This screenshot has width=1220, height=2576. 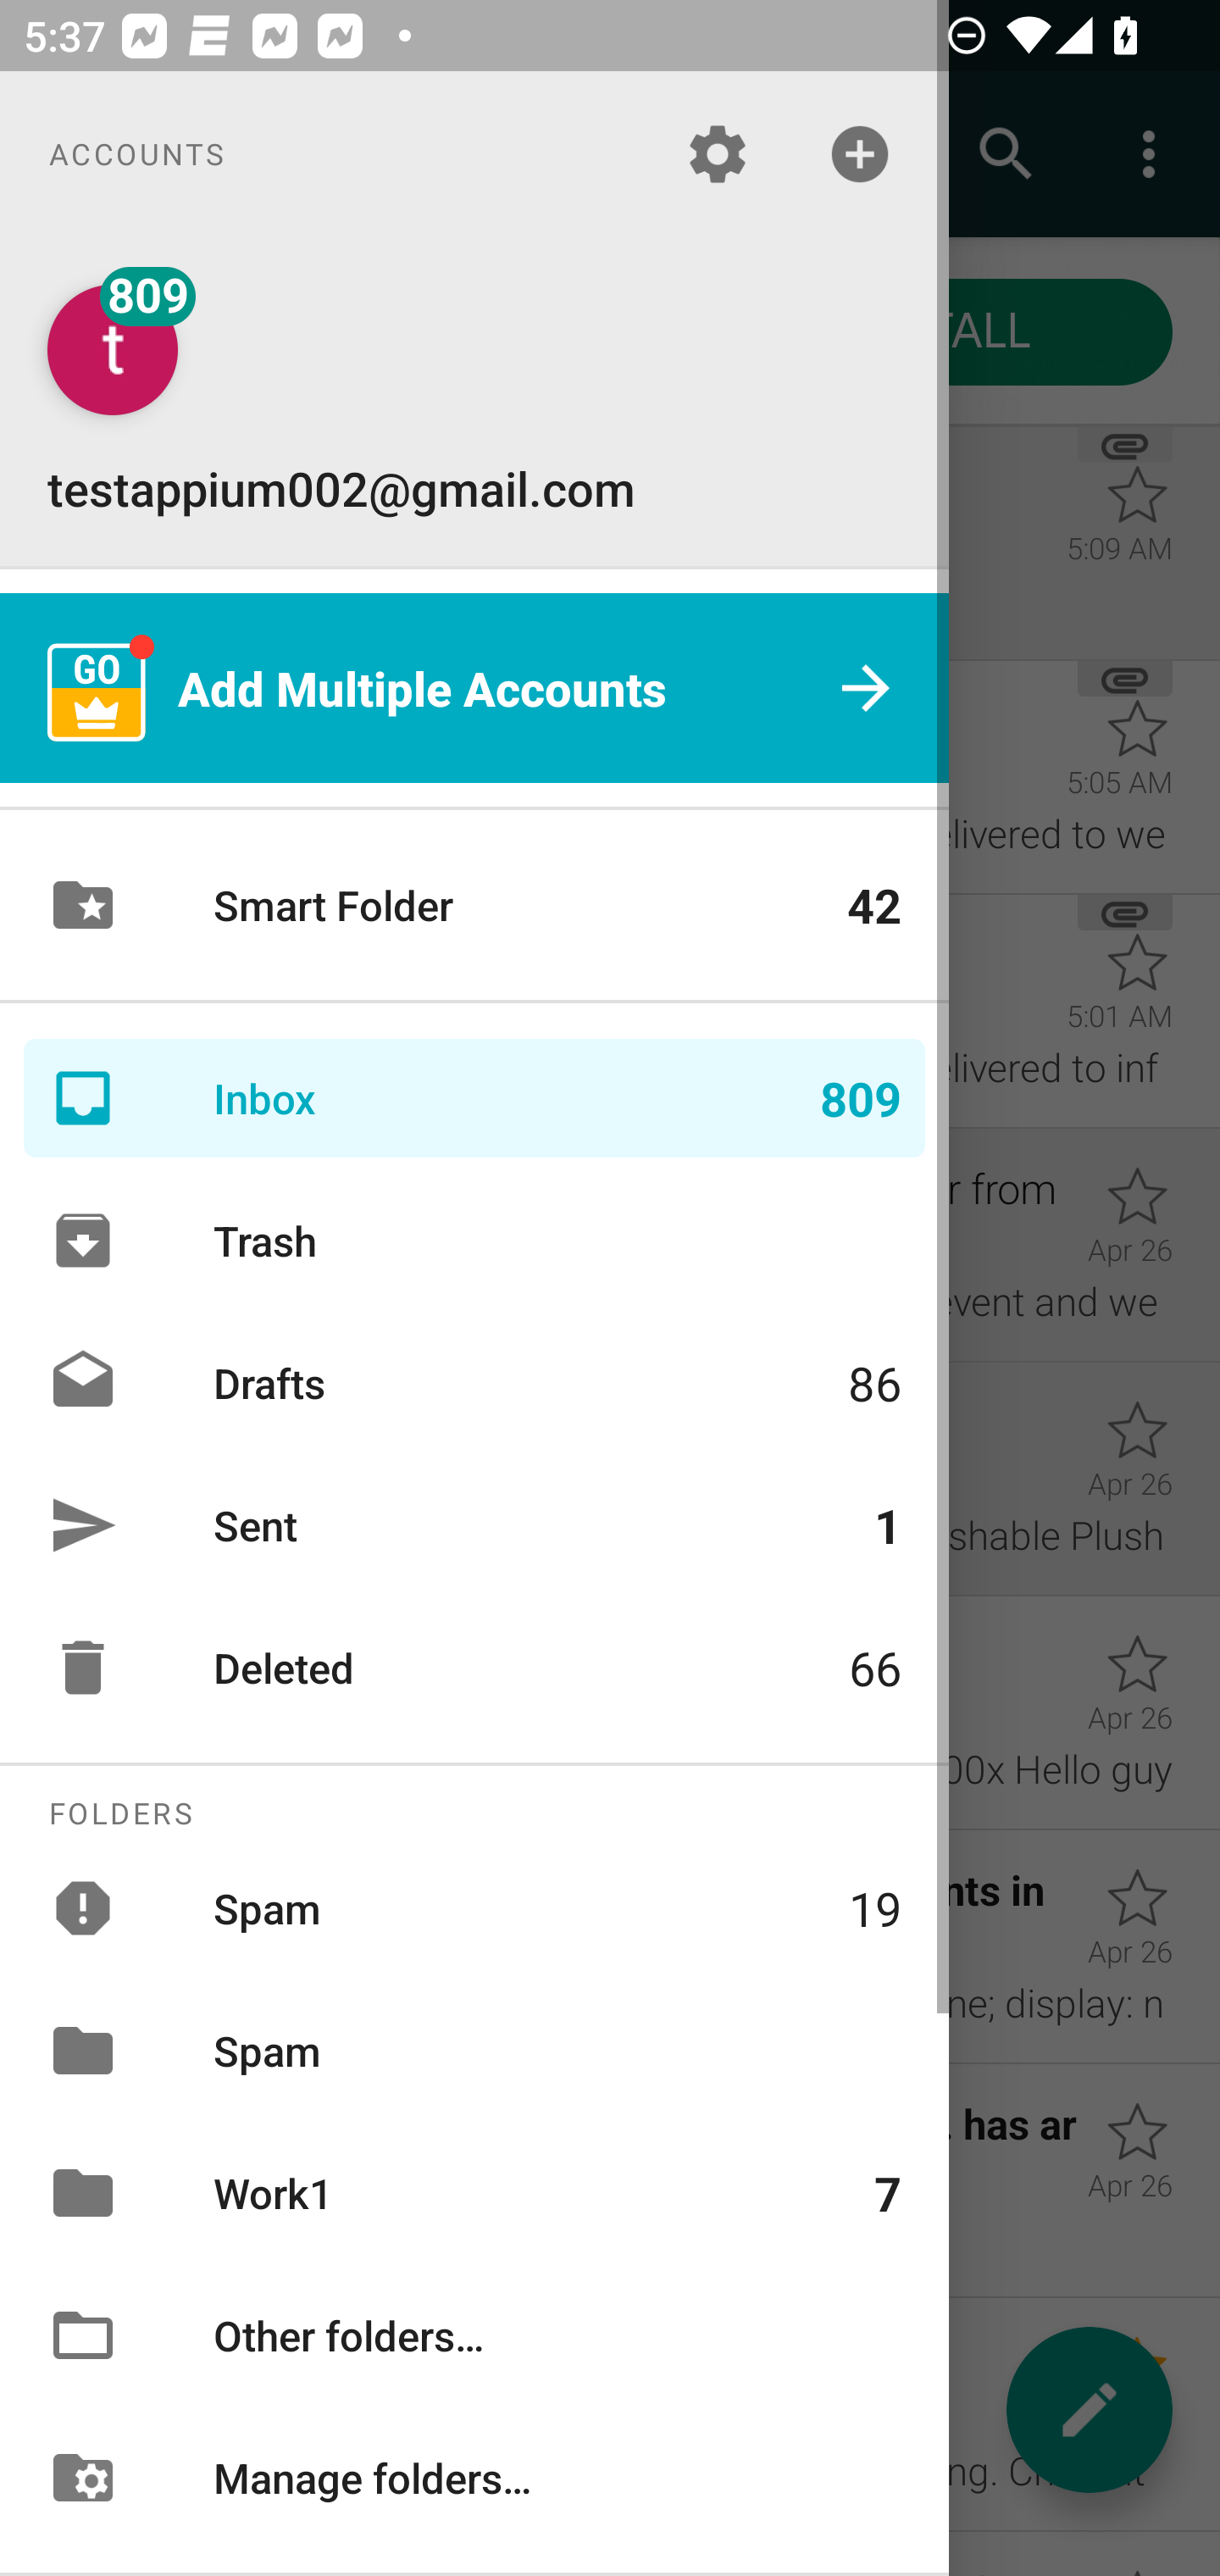 What do you see at coordinates (474, 2476) in the screenshot?
I see `Manage folders…` at bounding box center [474, 2476].